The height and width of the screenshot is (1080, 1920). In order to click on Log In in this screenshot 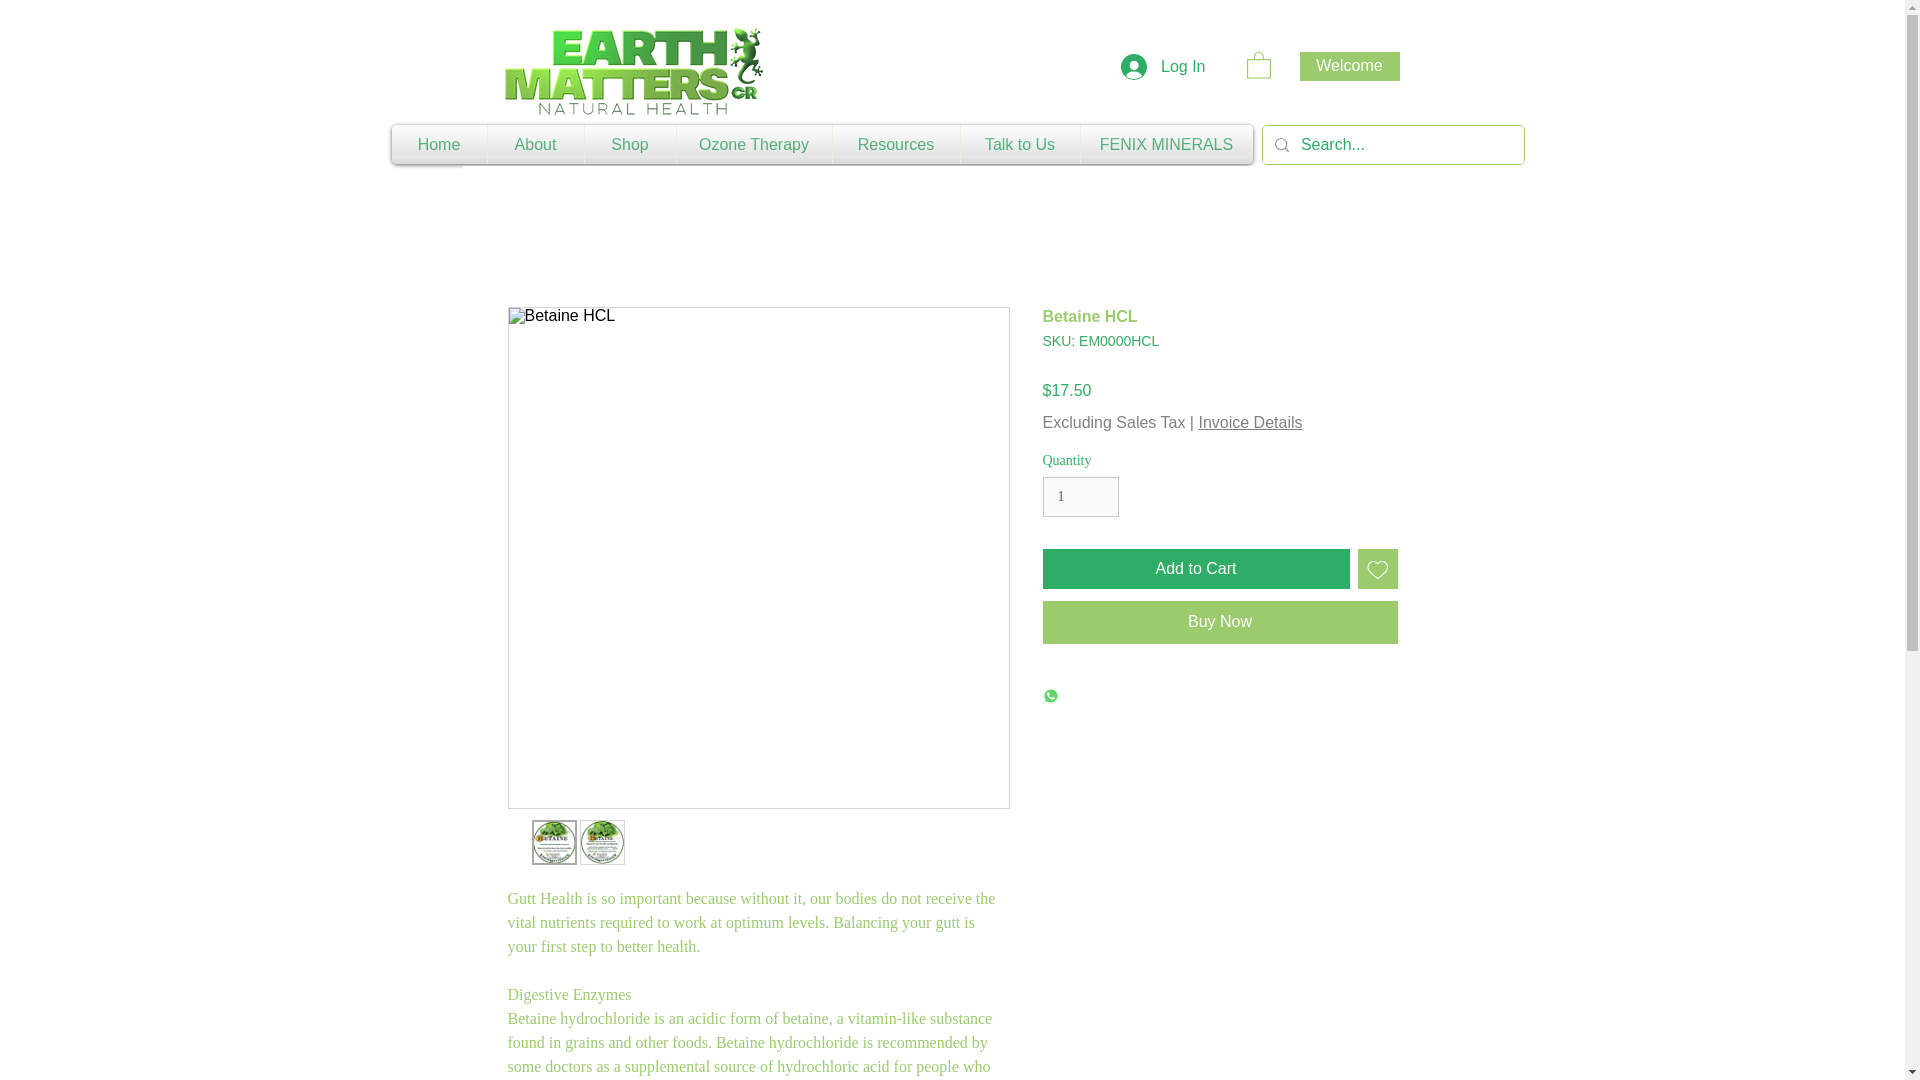, I will do `click(1163, 66)`.